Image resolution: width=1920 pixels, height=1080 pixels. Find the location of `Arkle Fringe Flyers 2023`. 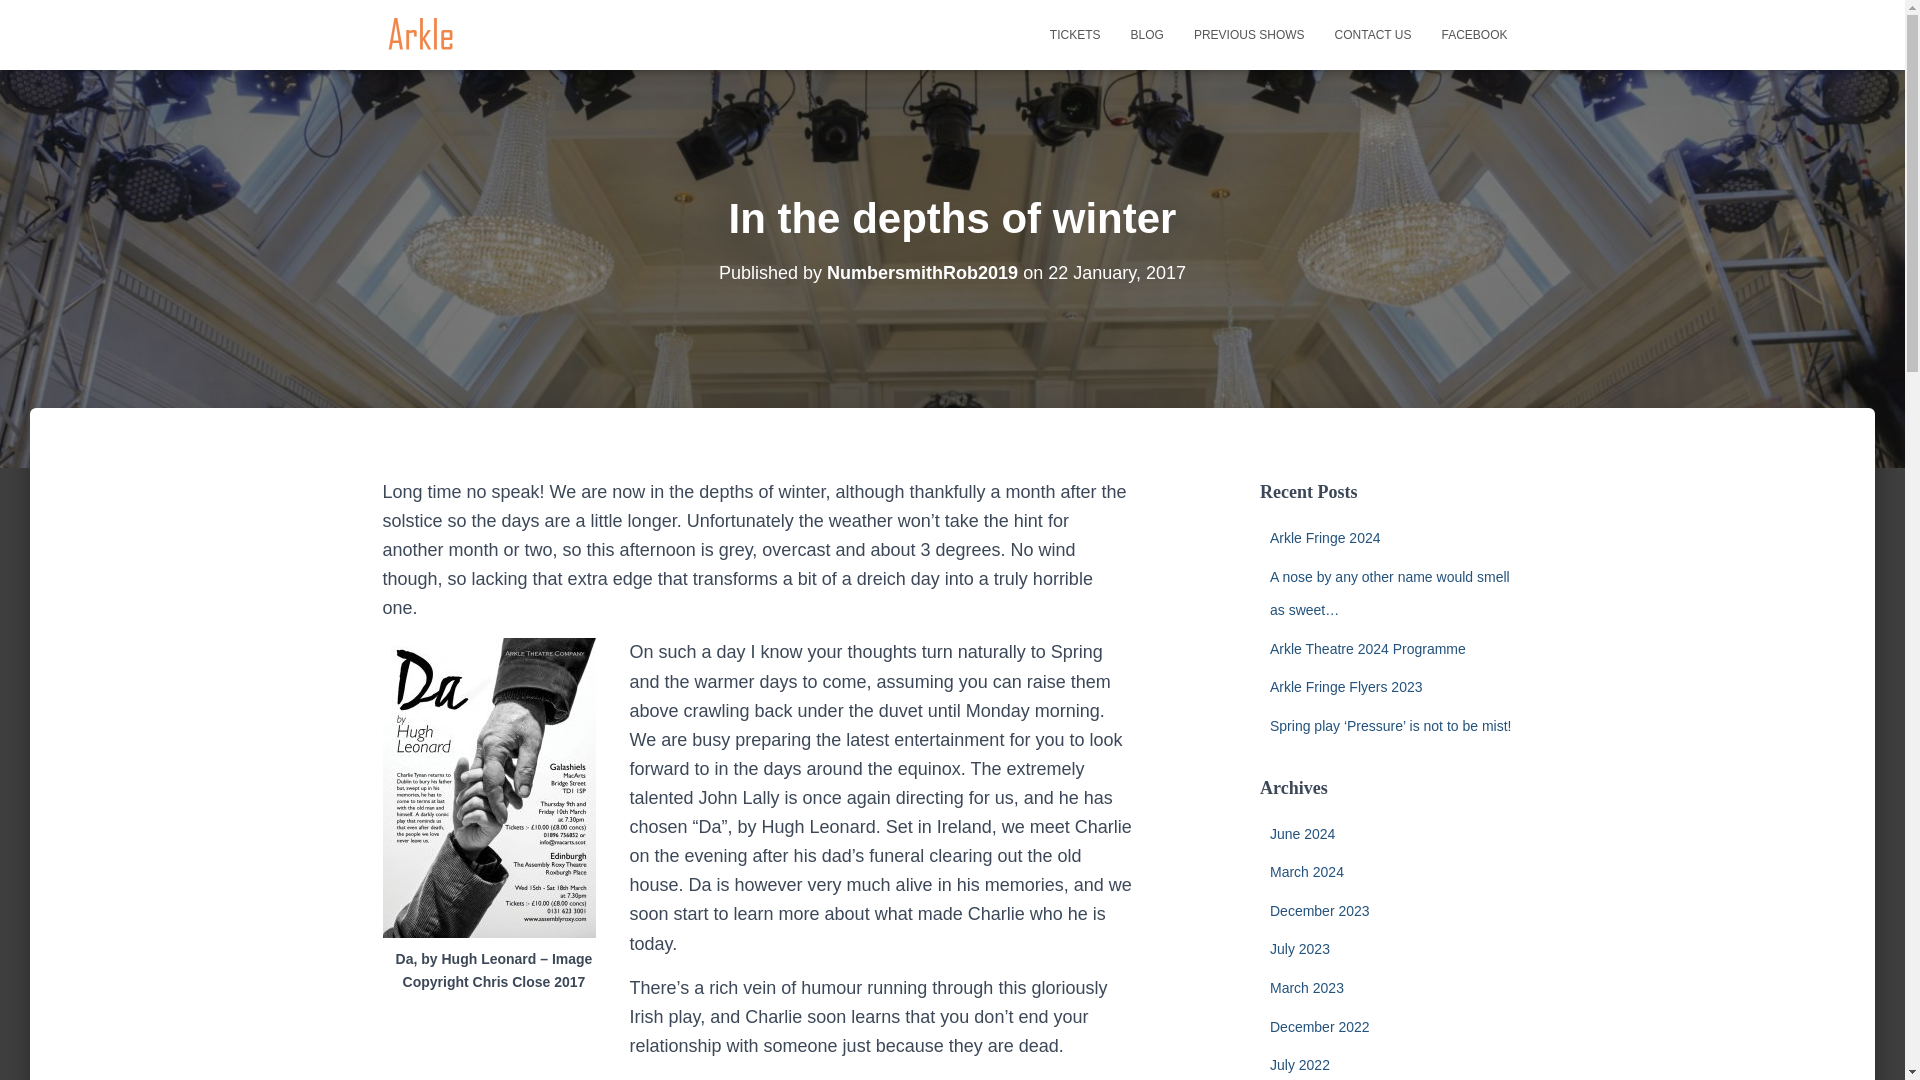

Arkle Fringe Flyers 2023 is located at coordinates (1346, 687).